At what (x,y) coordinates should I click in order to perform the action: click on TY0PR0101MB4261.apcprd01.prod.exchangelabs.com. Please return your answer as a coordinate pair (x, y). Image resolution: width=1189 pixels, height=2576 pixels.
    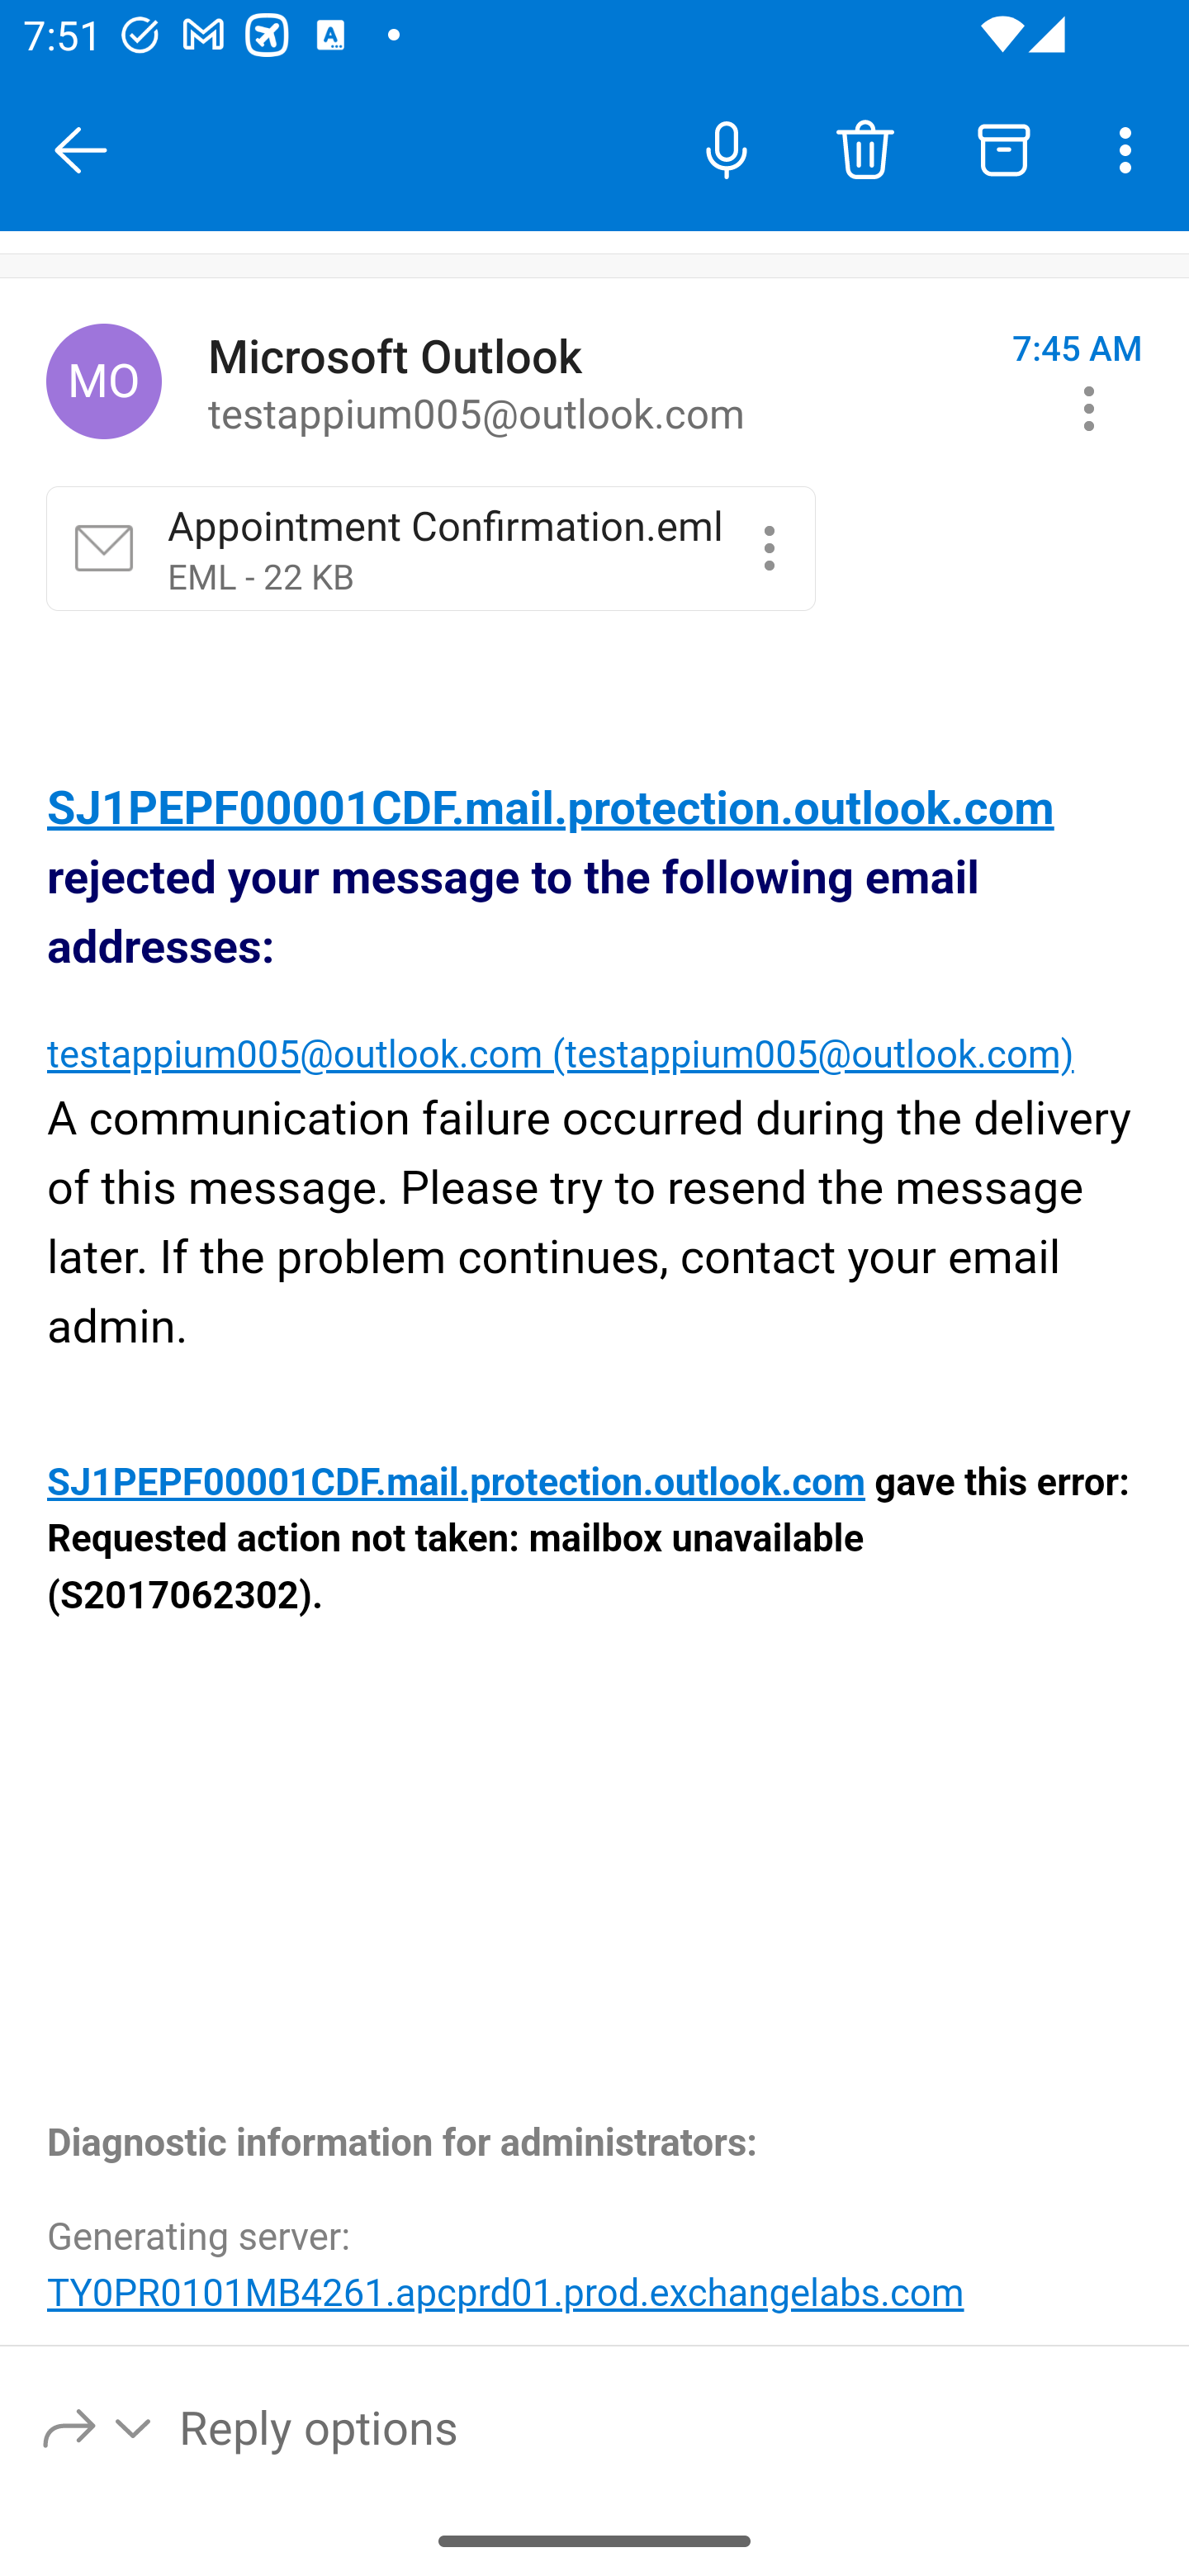
    Looking at the image, I should click on (506, 2292).